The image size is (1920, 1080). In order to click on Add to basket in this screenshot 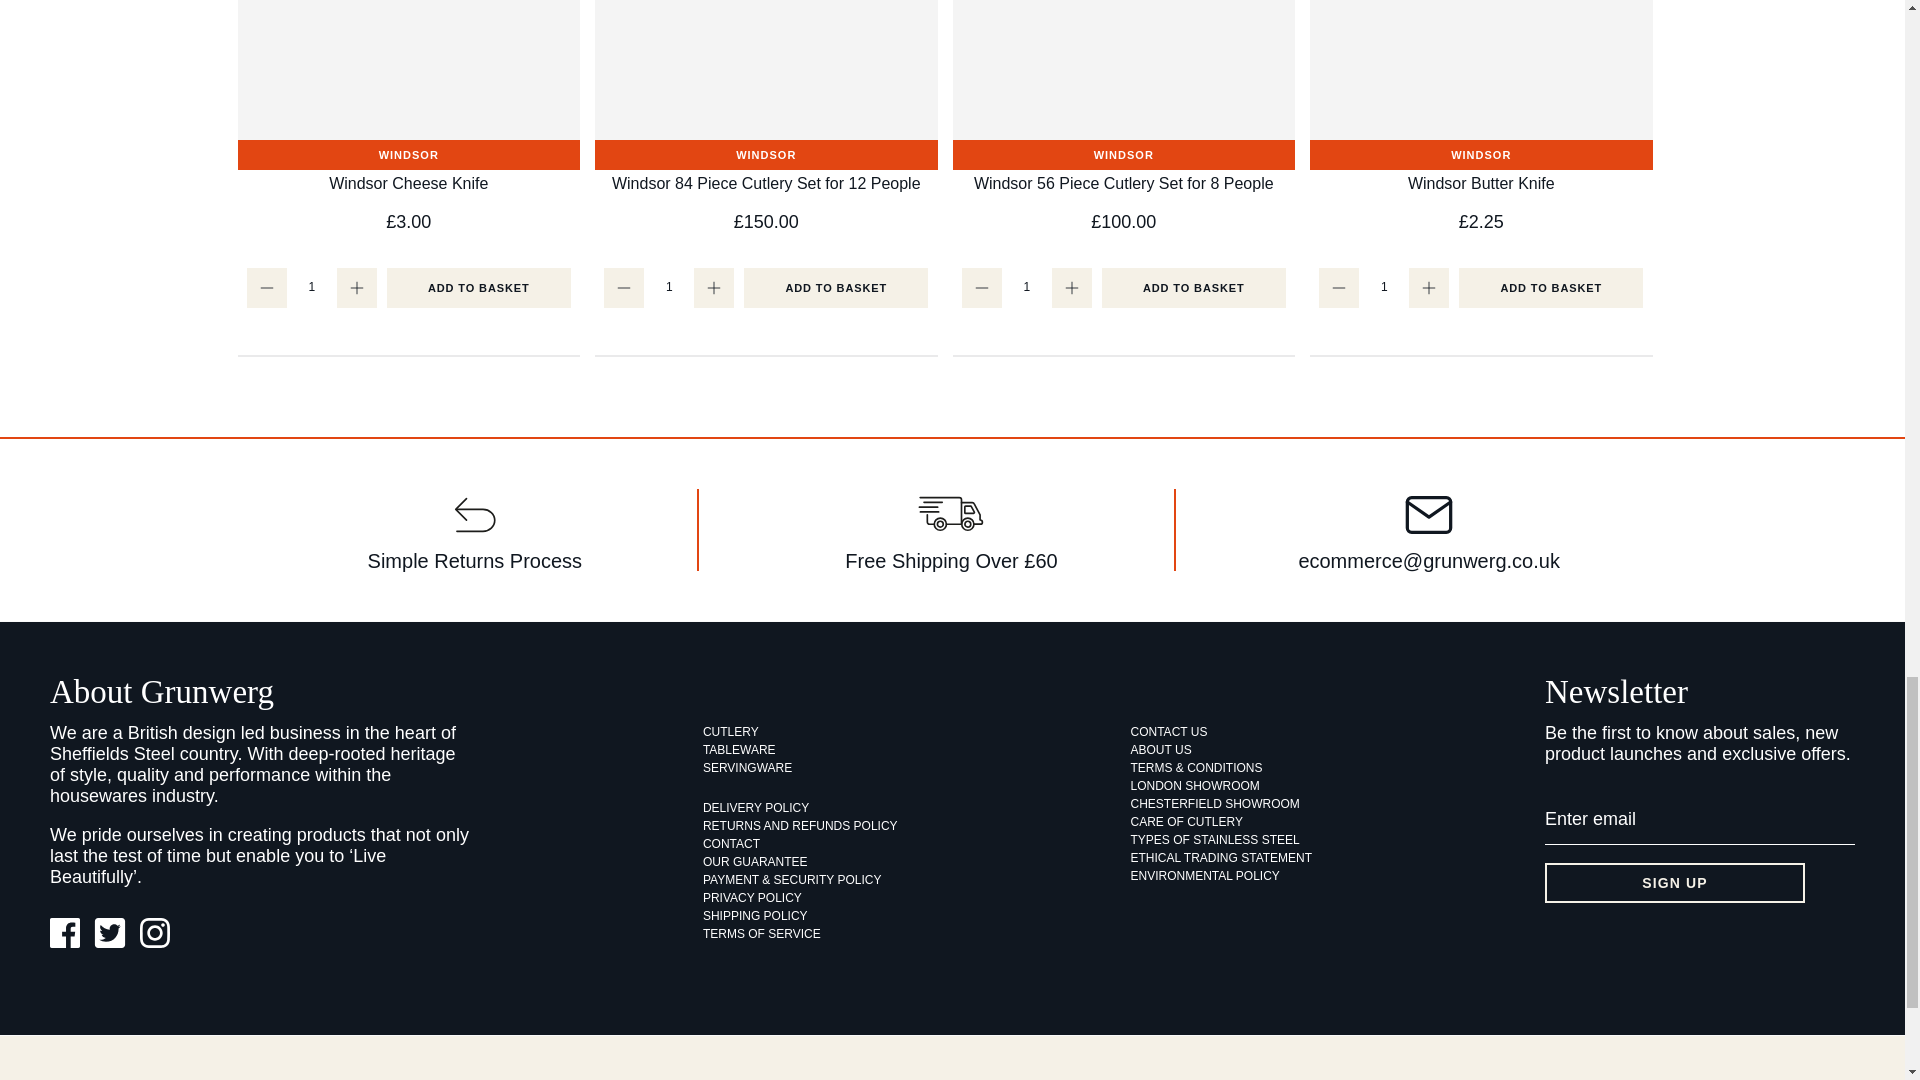, I will do `click(1194, 287)`.